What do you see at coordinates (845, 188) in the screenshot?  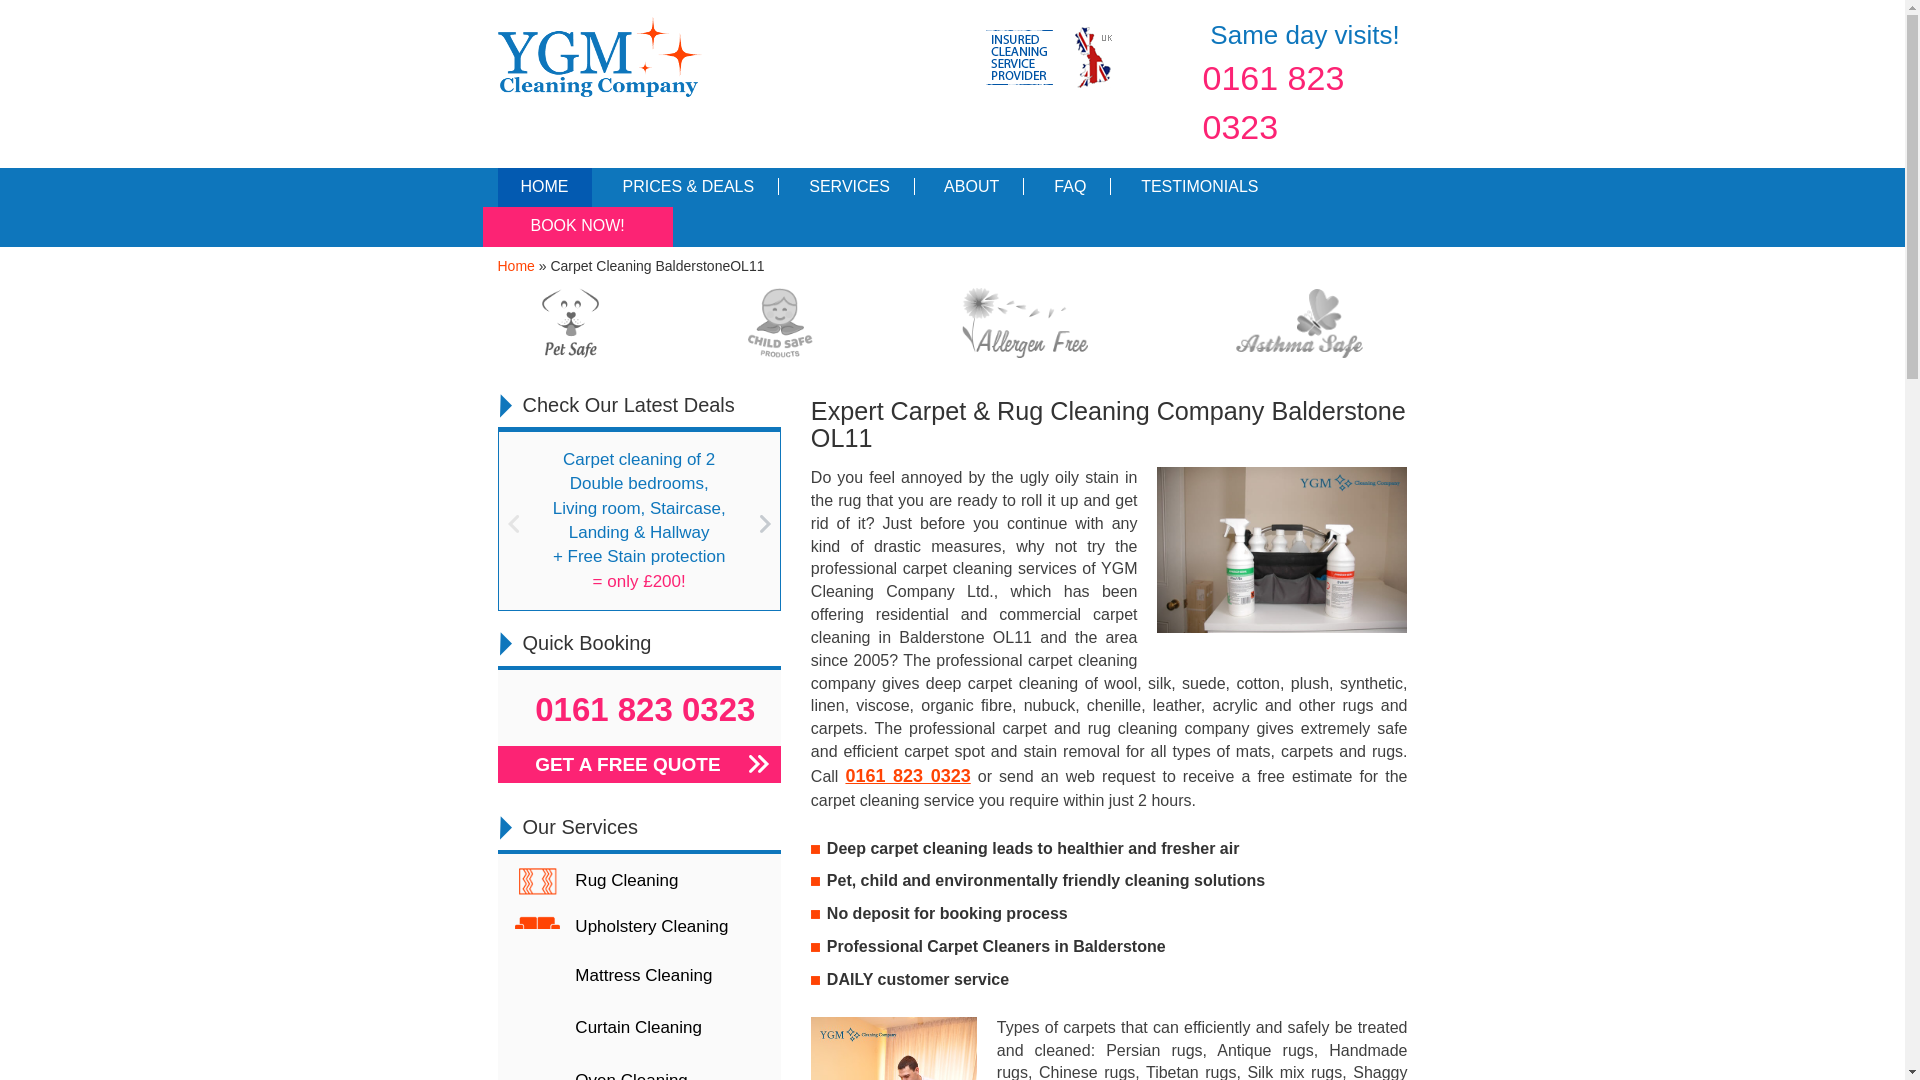 I see `  SERVICES` at bounding box center [845, 188].